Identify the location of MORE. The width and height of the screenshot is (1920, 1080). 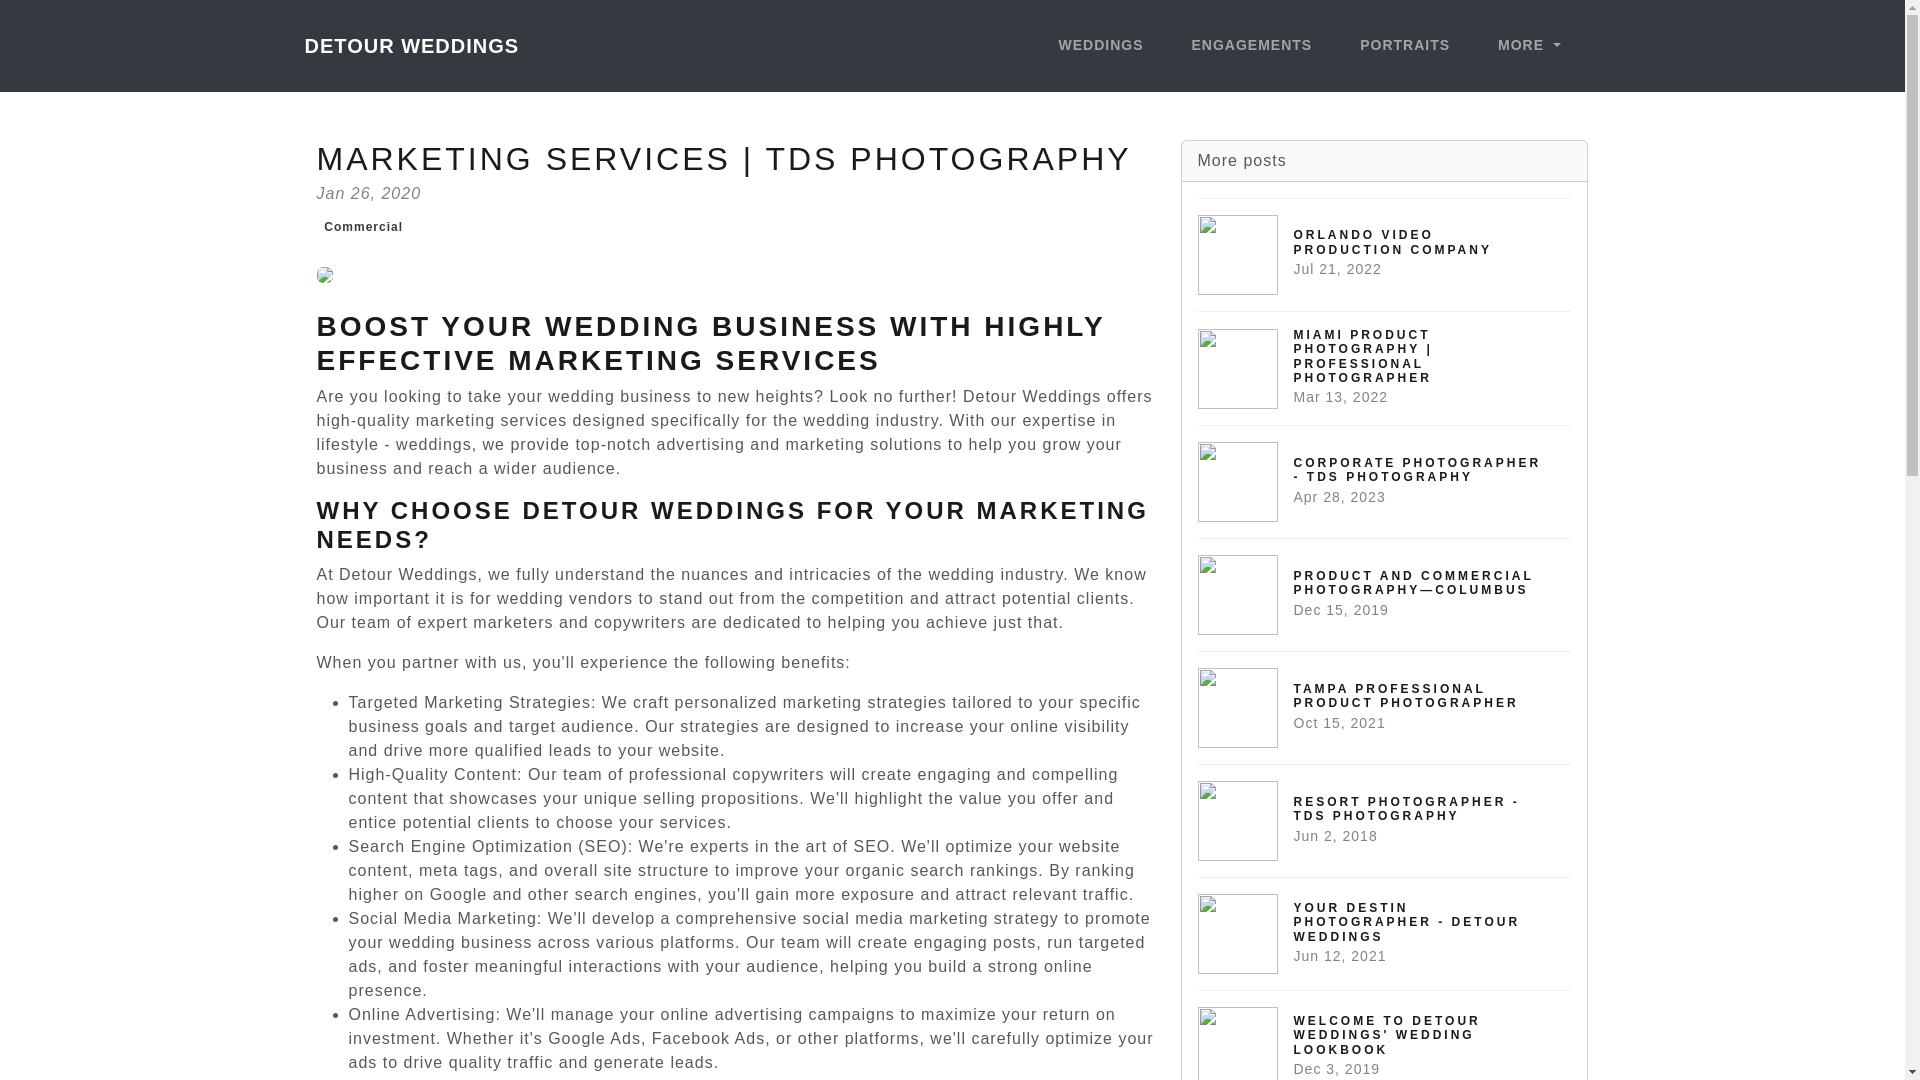
(1385, 820).